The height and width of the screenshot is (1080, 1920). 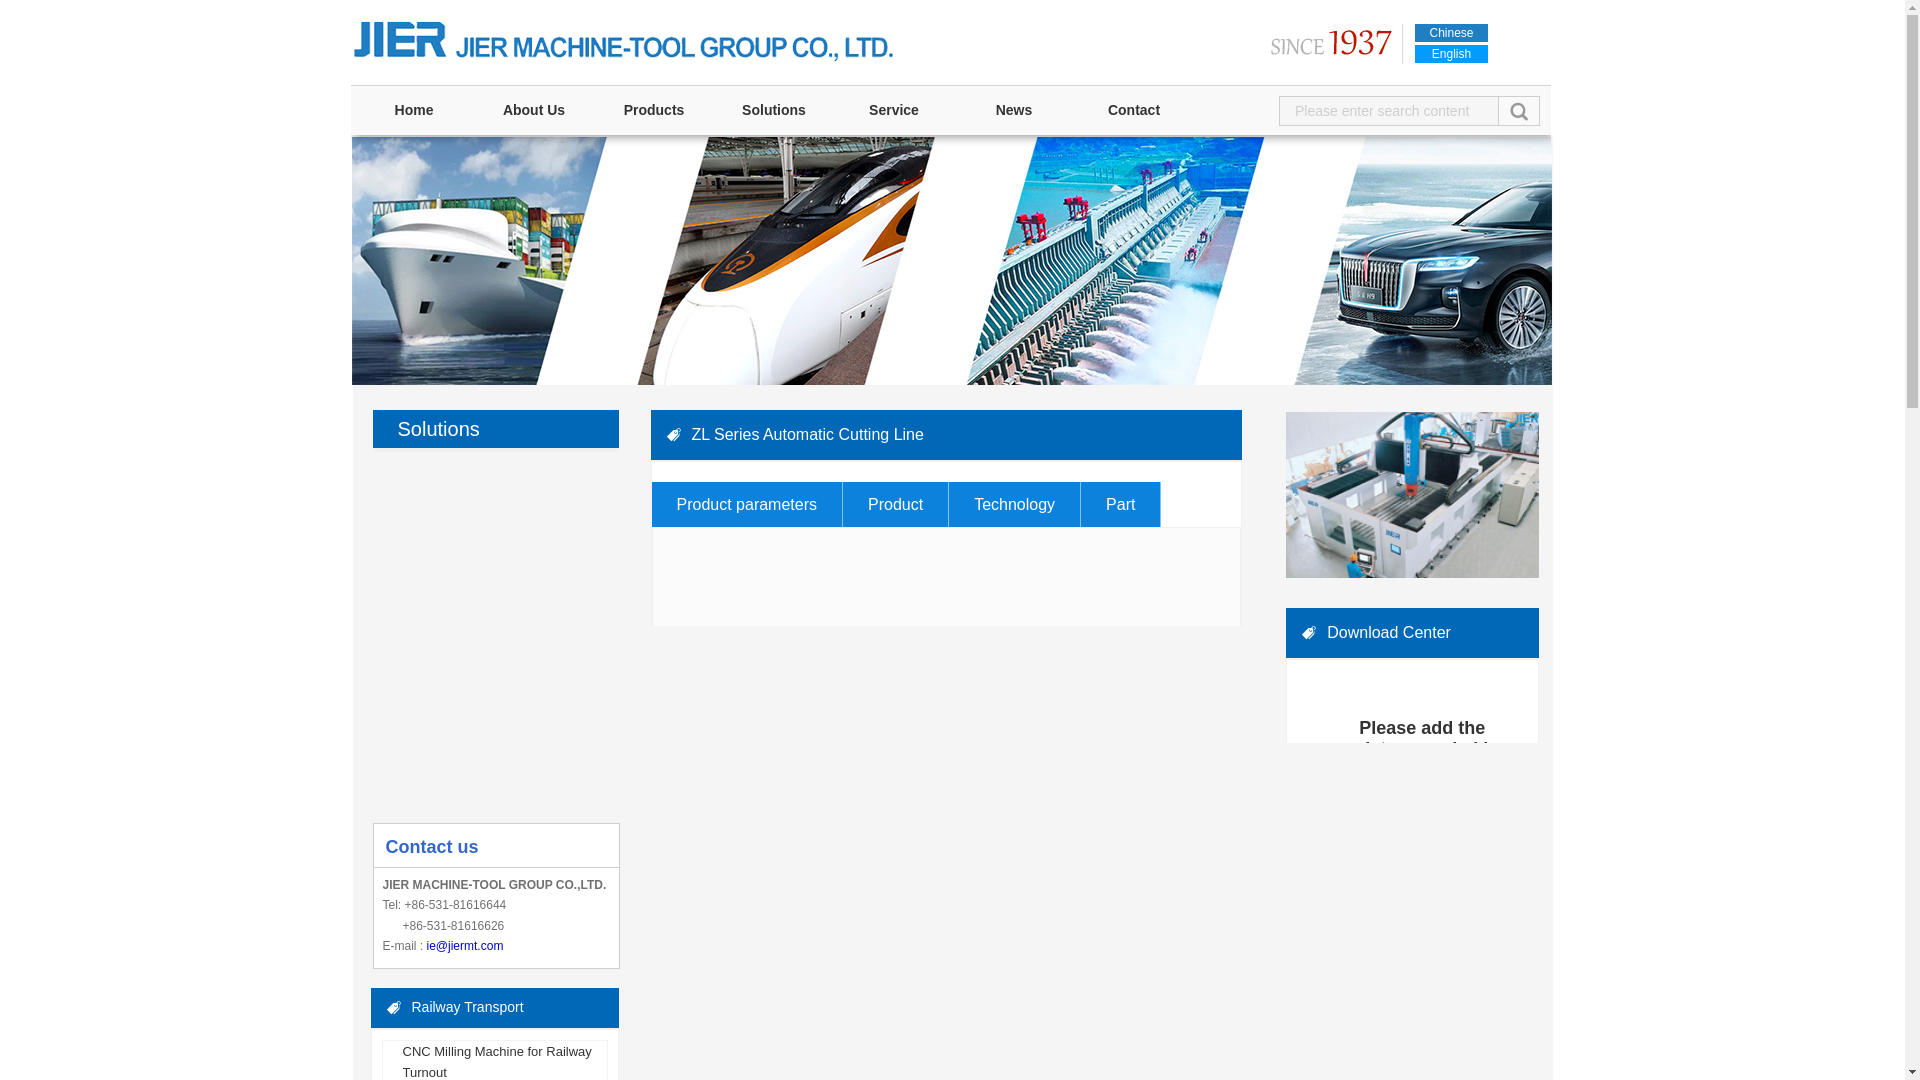 I want to click on Home, so click(x=414, y=110).